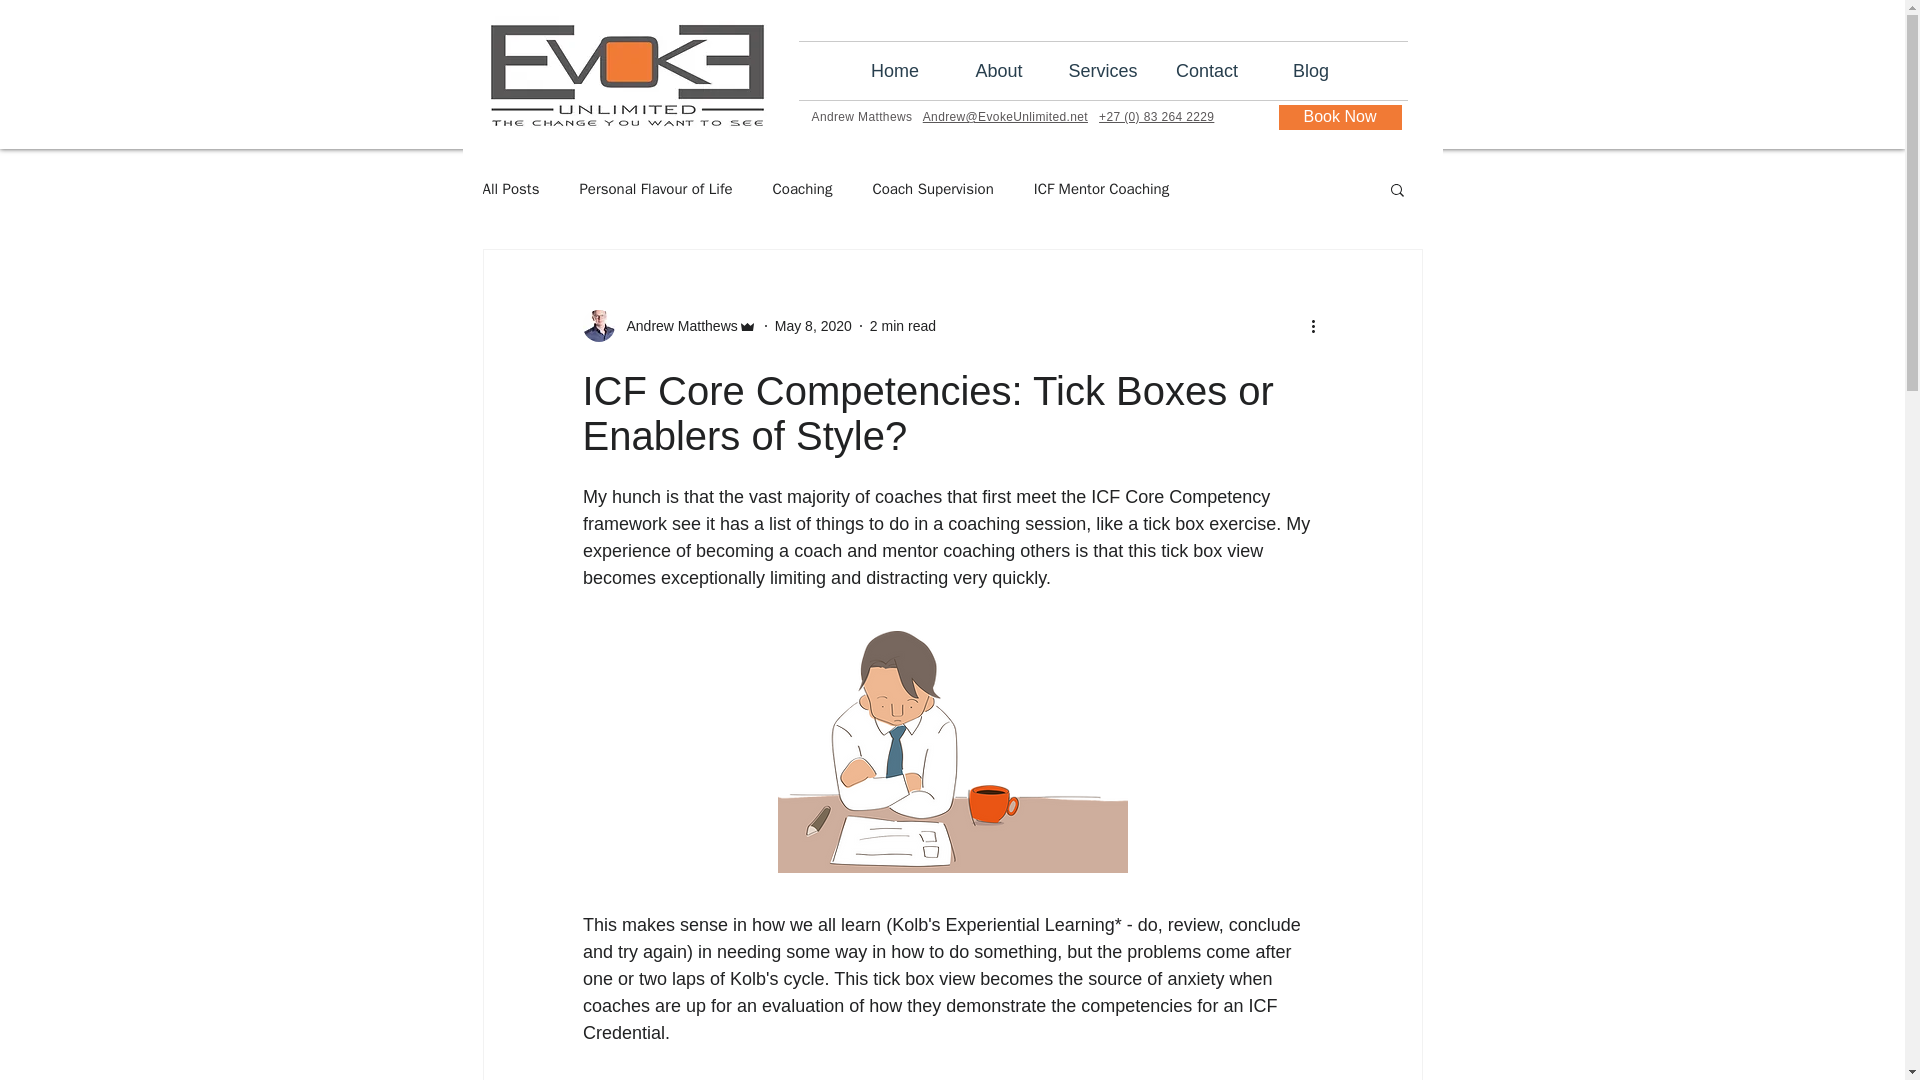 Image resolution: width=1920 pixels, height=1080 pixels. I want to click on 2 min read, so click(902, 325).